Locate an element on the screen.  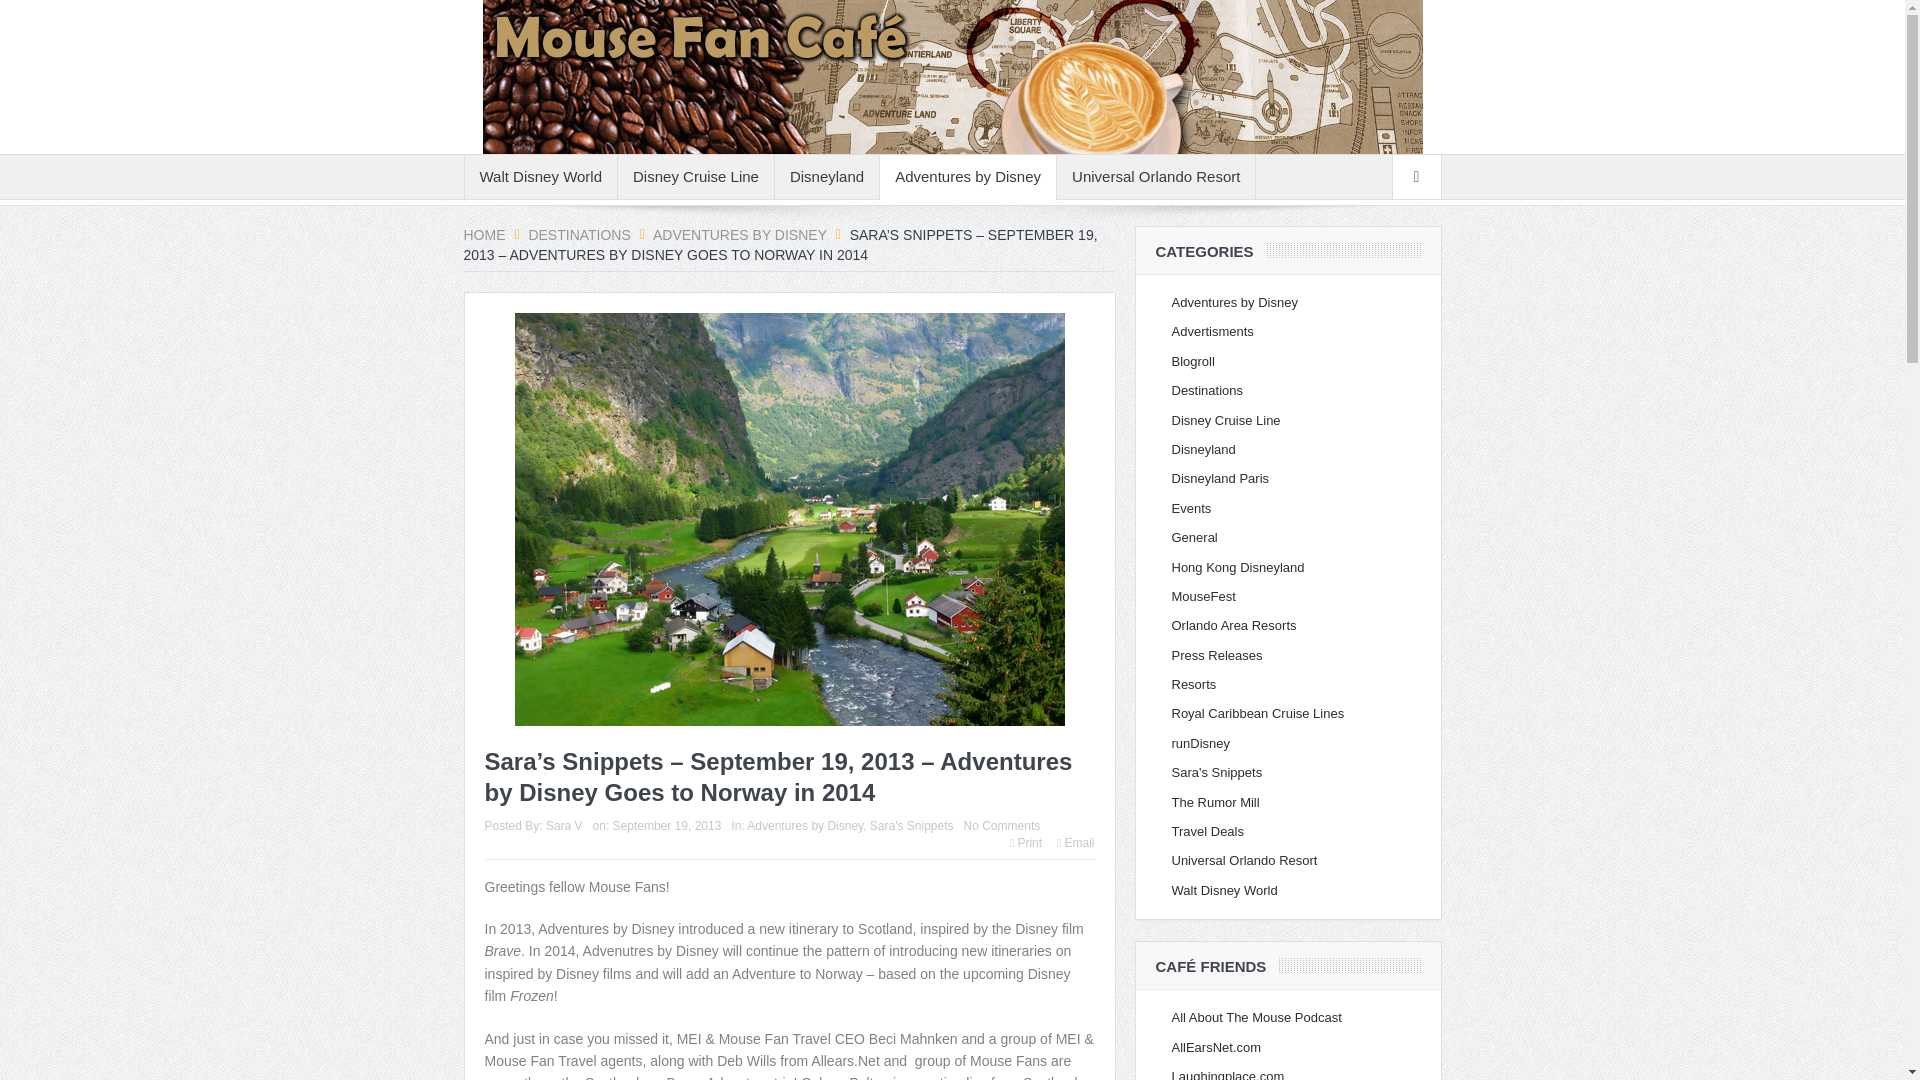
Email is located at coordinates (1076, 842).